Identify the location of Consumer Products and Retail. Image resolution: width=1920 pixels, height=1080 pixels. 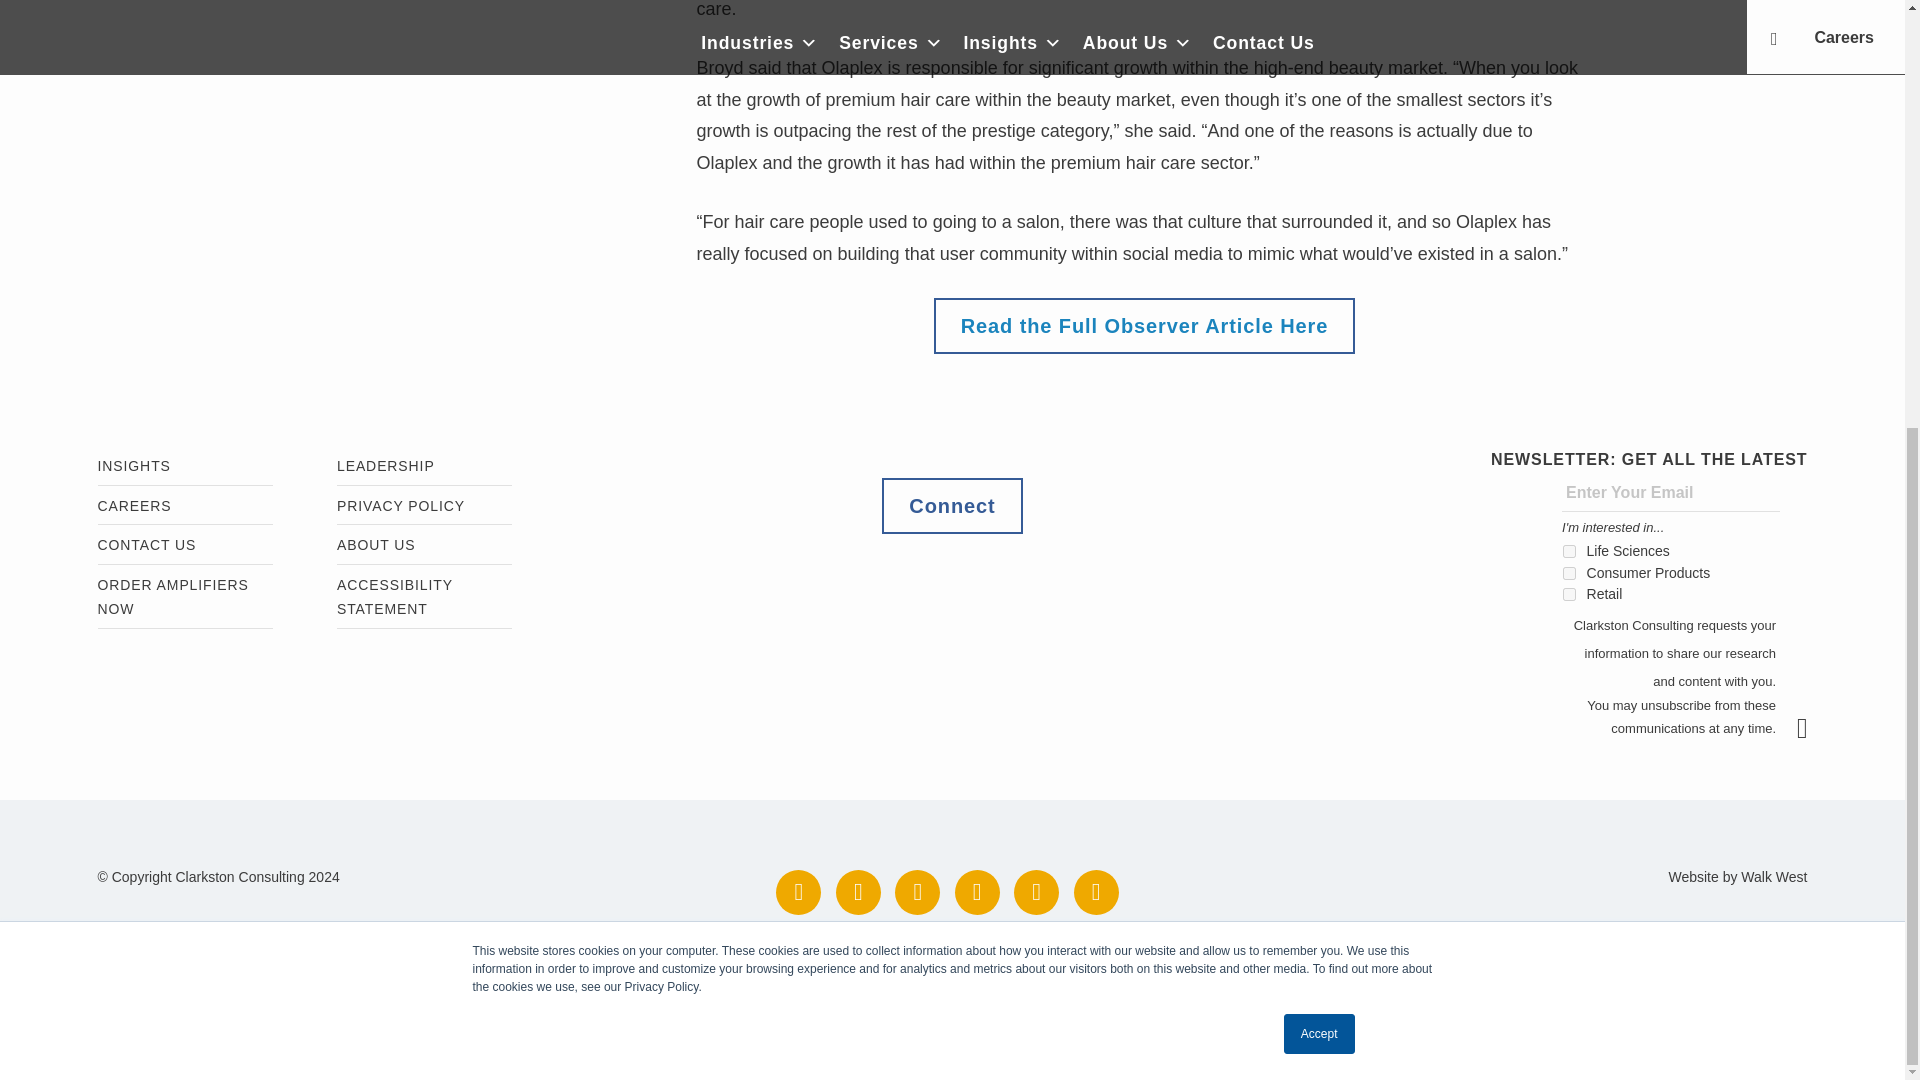
(1569, 573).